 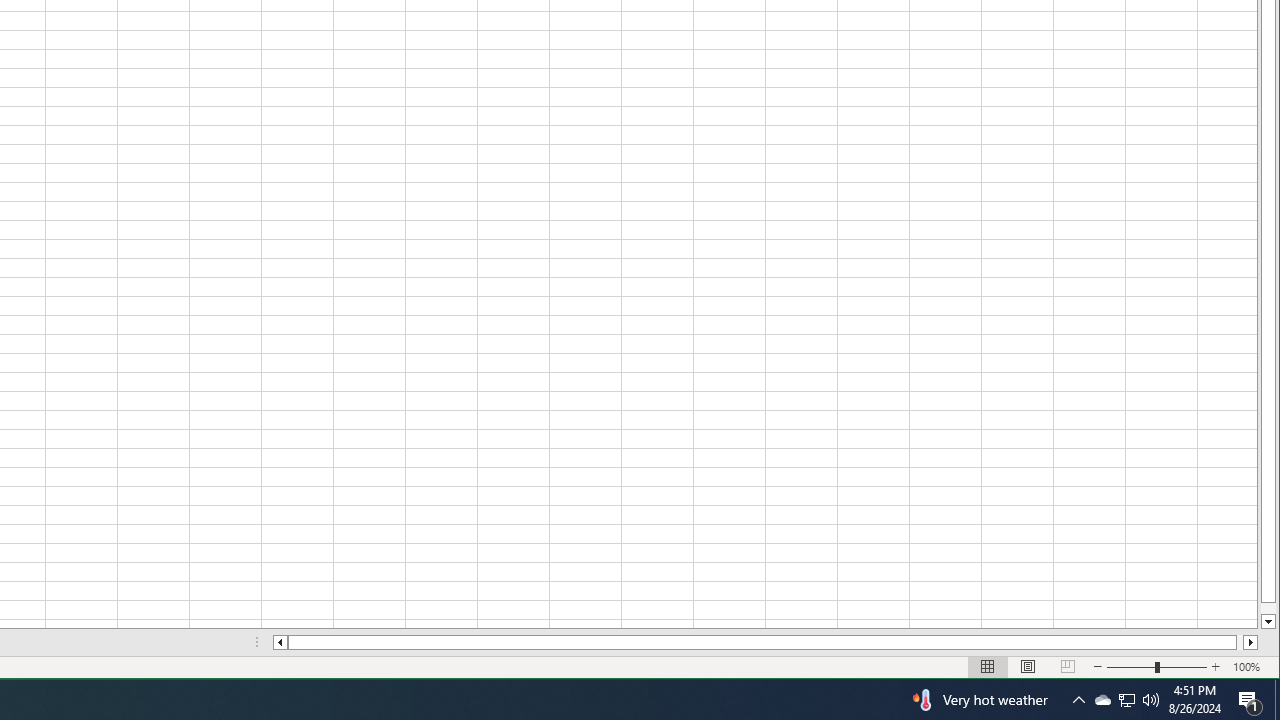 I want to click on Very hot weather, so click(x=978, y=700).